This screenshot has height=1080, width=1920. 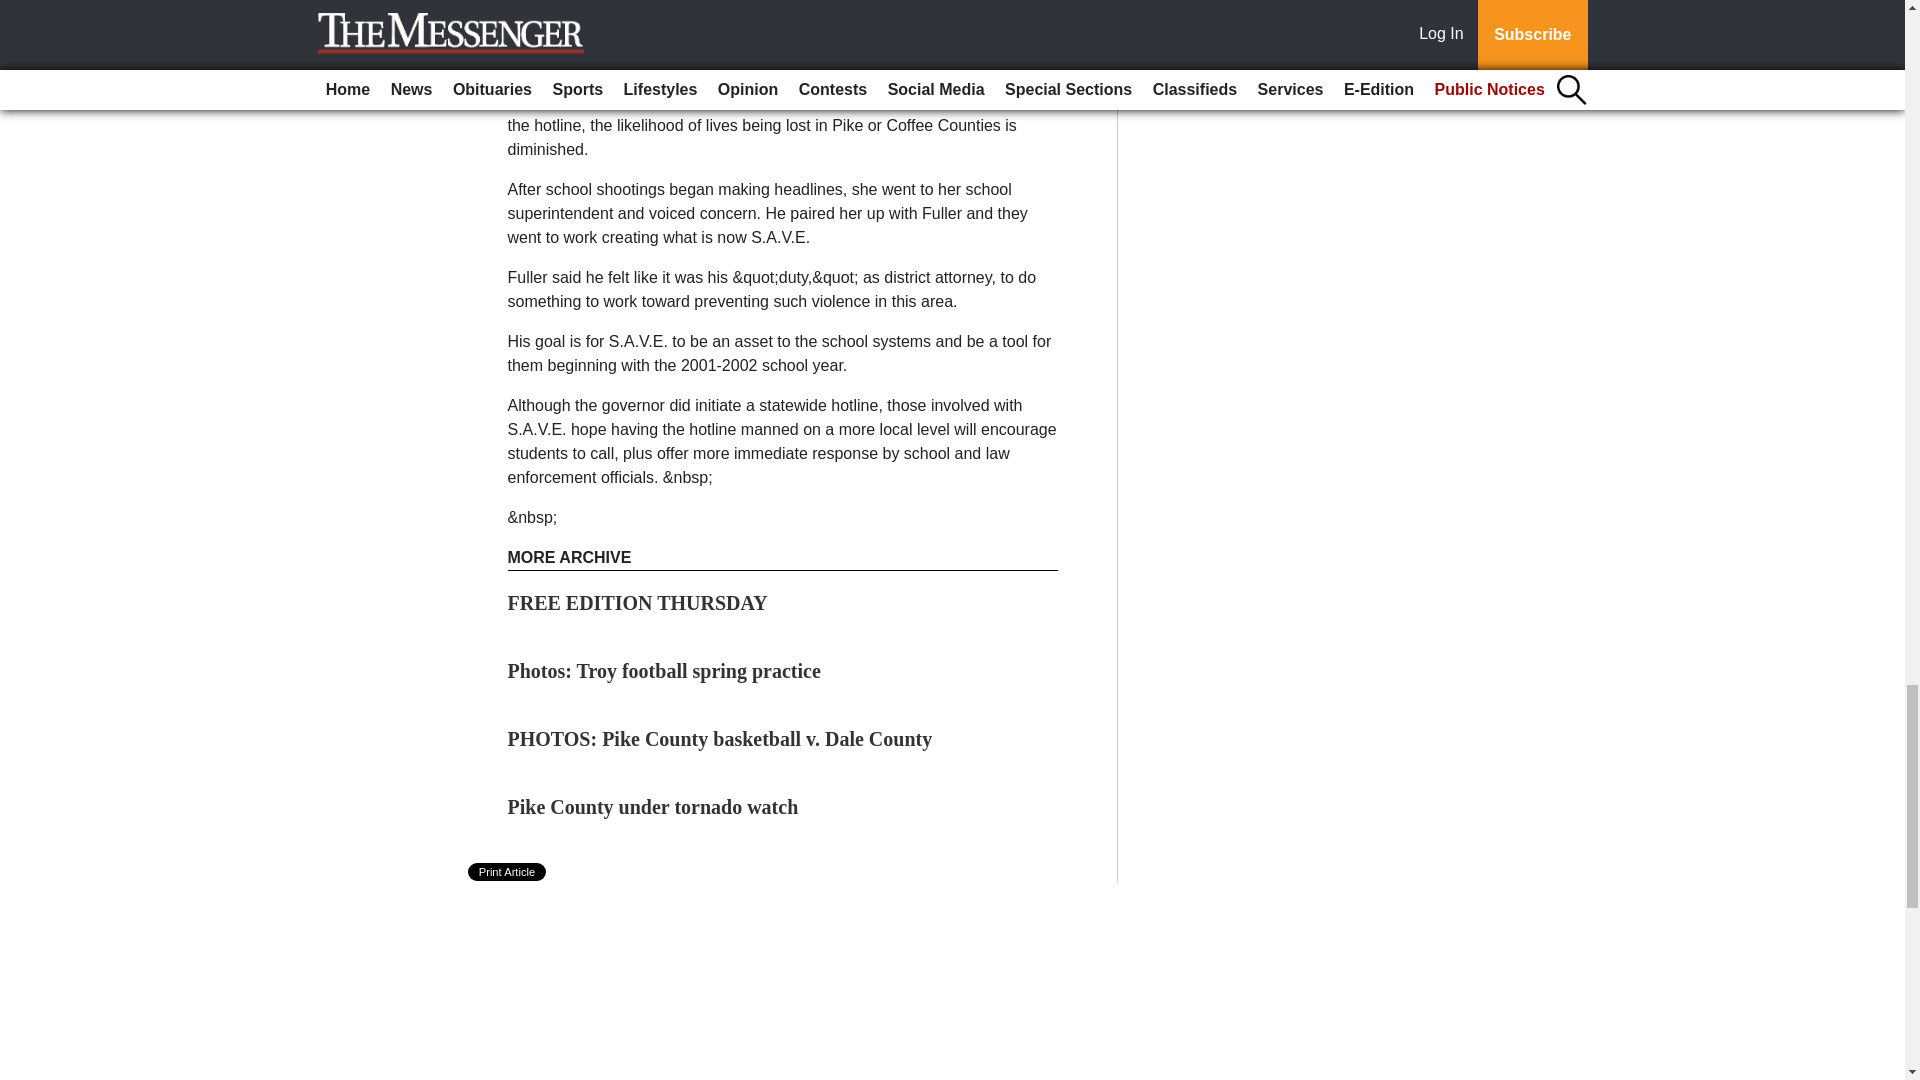 I want to click on Pike County under tornado watch, so click(x=653, y=806).